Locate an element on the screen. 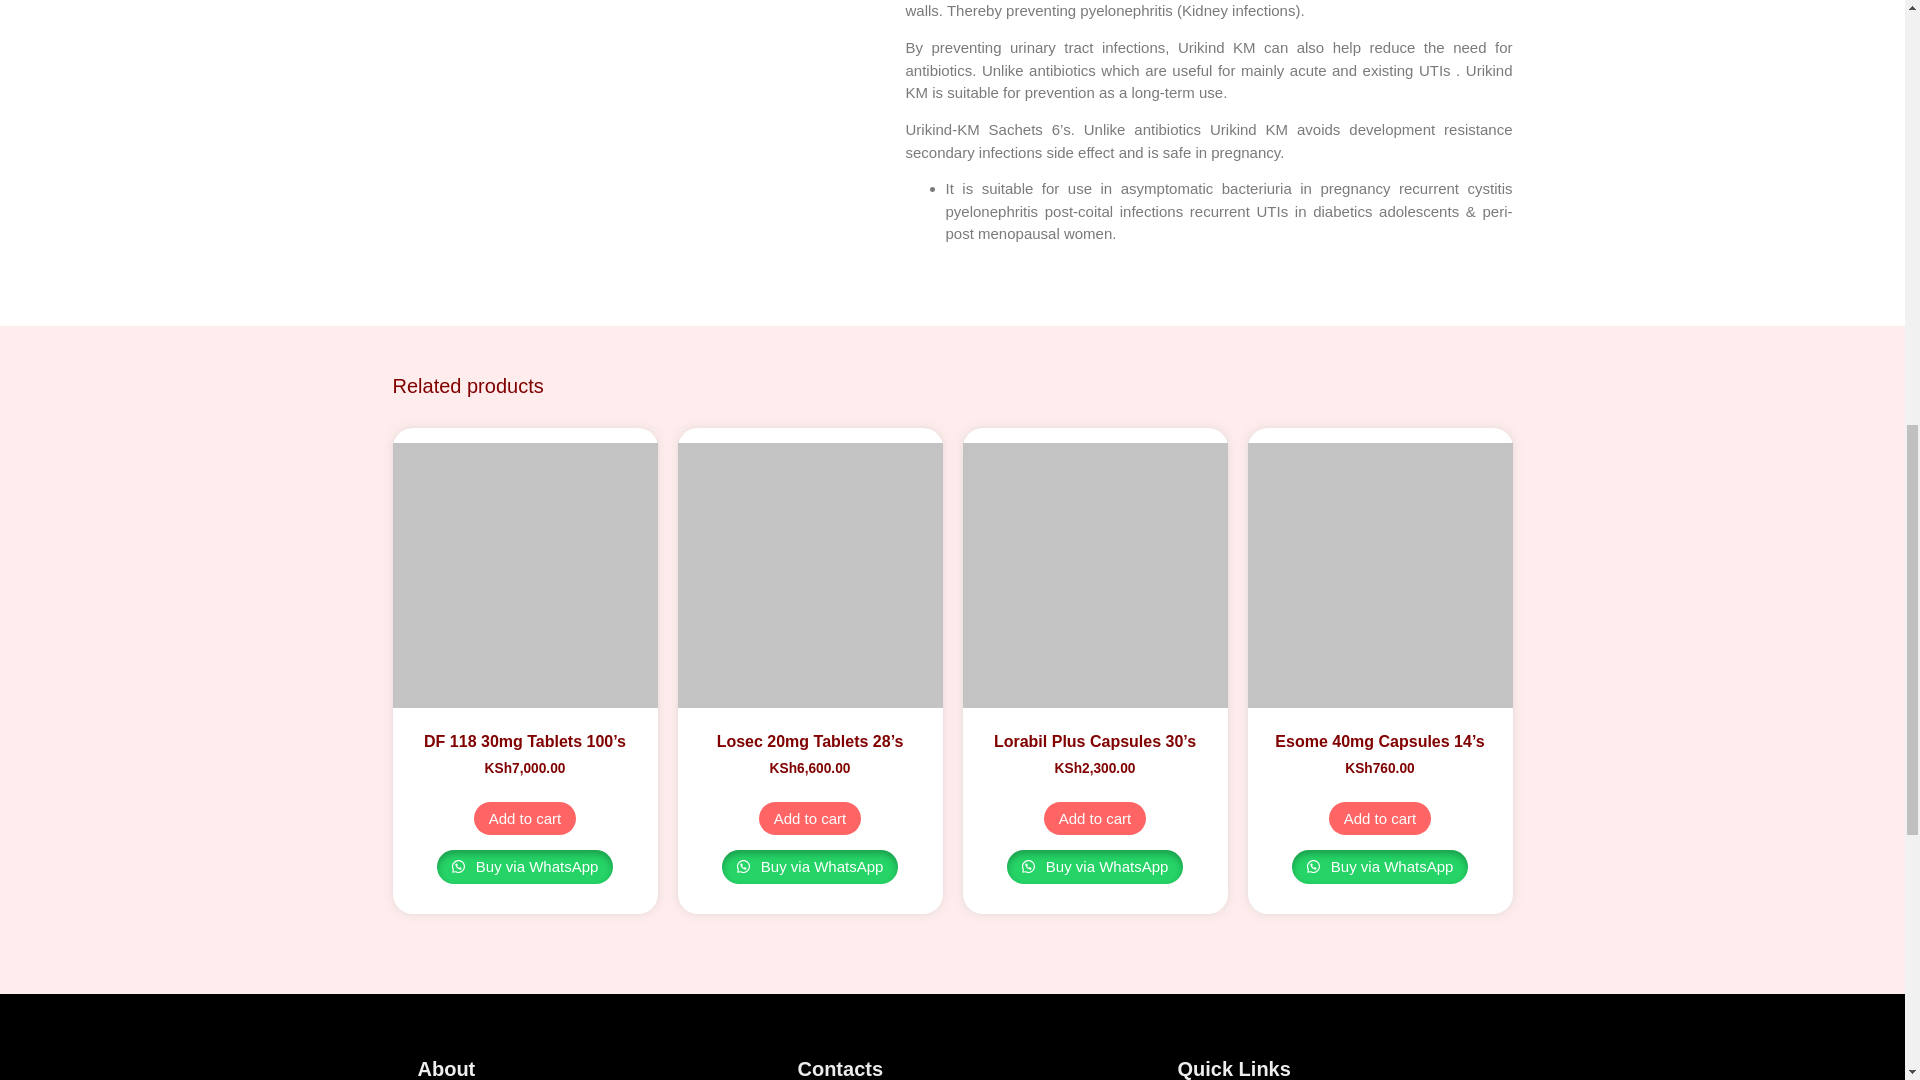 The width and height of the screenshot is (1920, 1080). Complete order on WhatsApp to buy Lorabil Plus Capsules 30's is located at coordinates (1095, 866).